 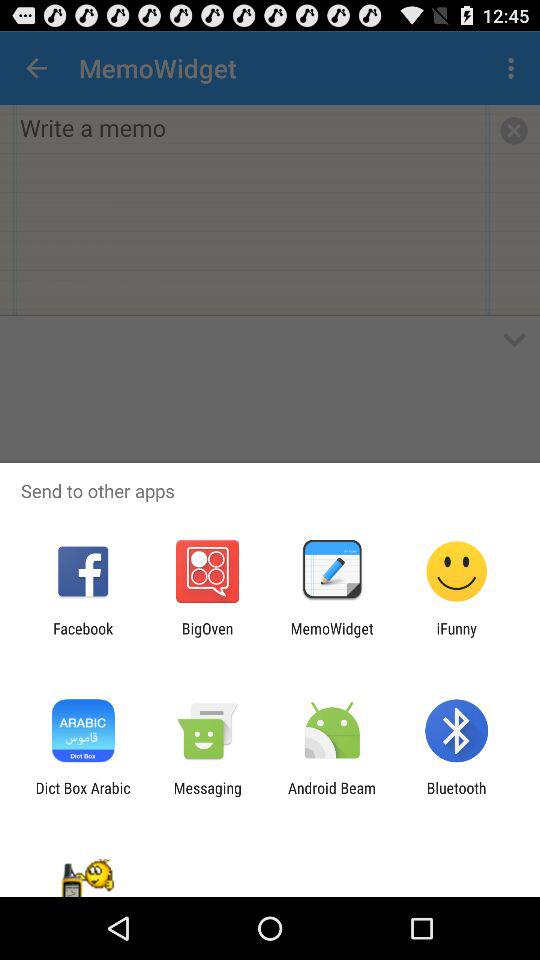 I want to click on turn on icon next to the android beam app, so click(x=456, y=796).